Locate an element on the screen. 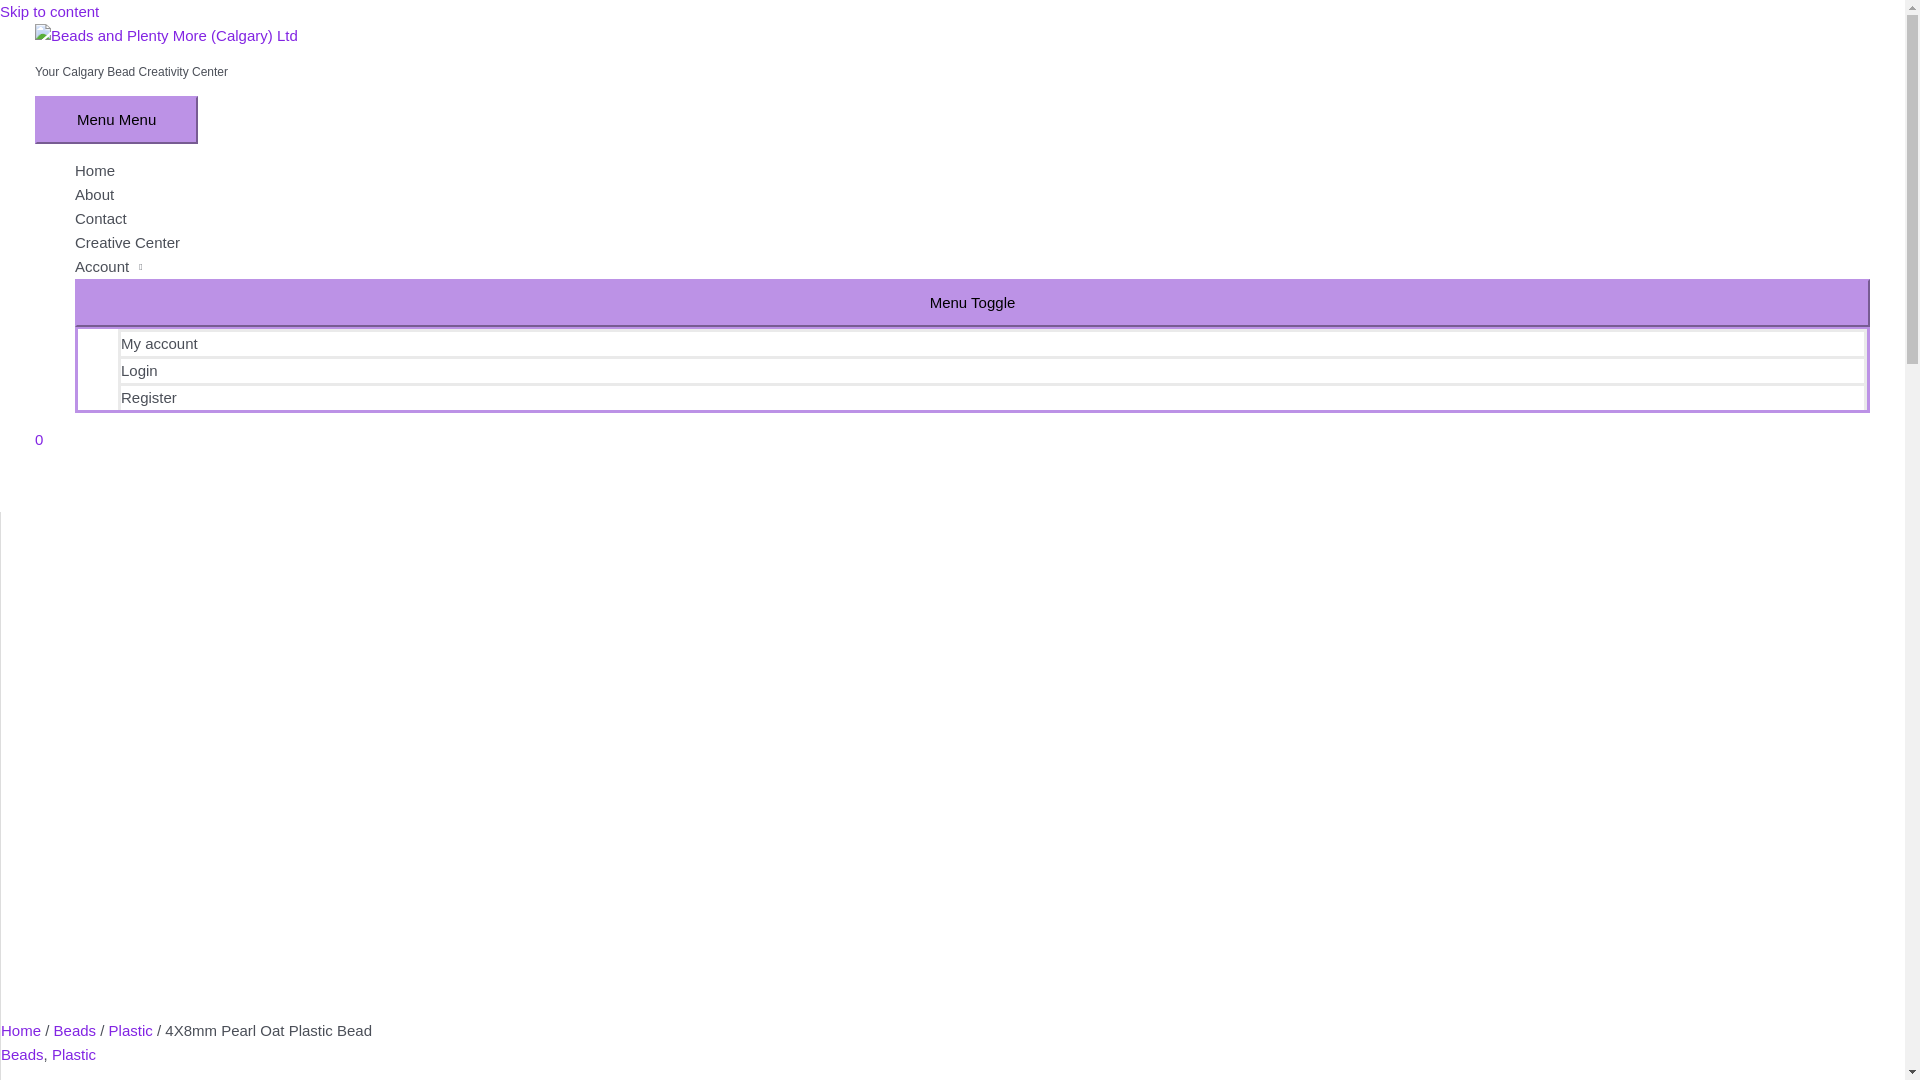  Skip to content is located at coordinates (50, 12).